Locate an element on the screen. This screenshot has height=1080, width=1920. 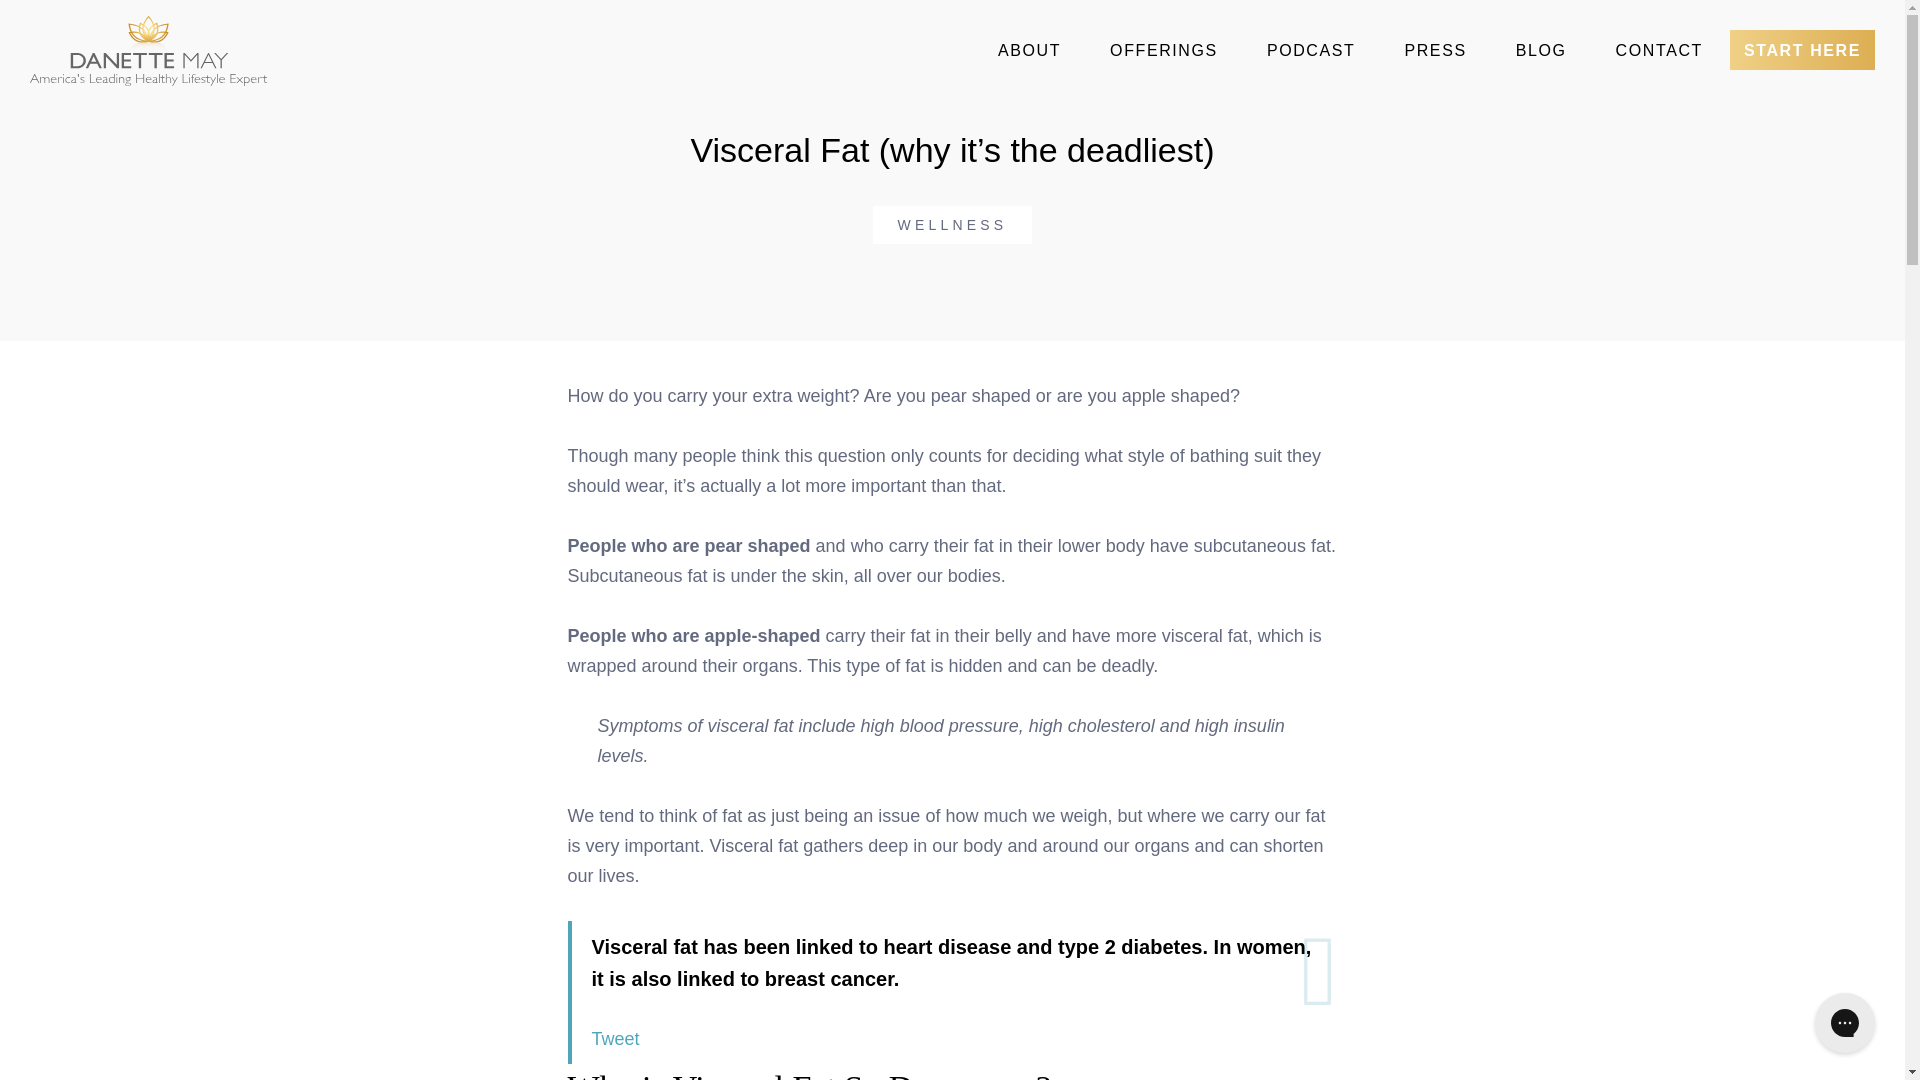
CONTACT is located at coordinates (1658, 51).